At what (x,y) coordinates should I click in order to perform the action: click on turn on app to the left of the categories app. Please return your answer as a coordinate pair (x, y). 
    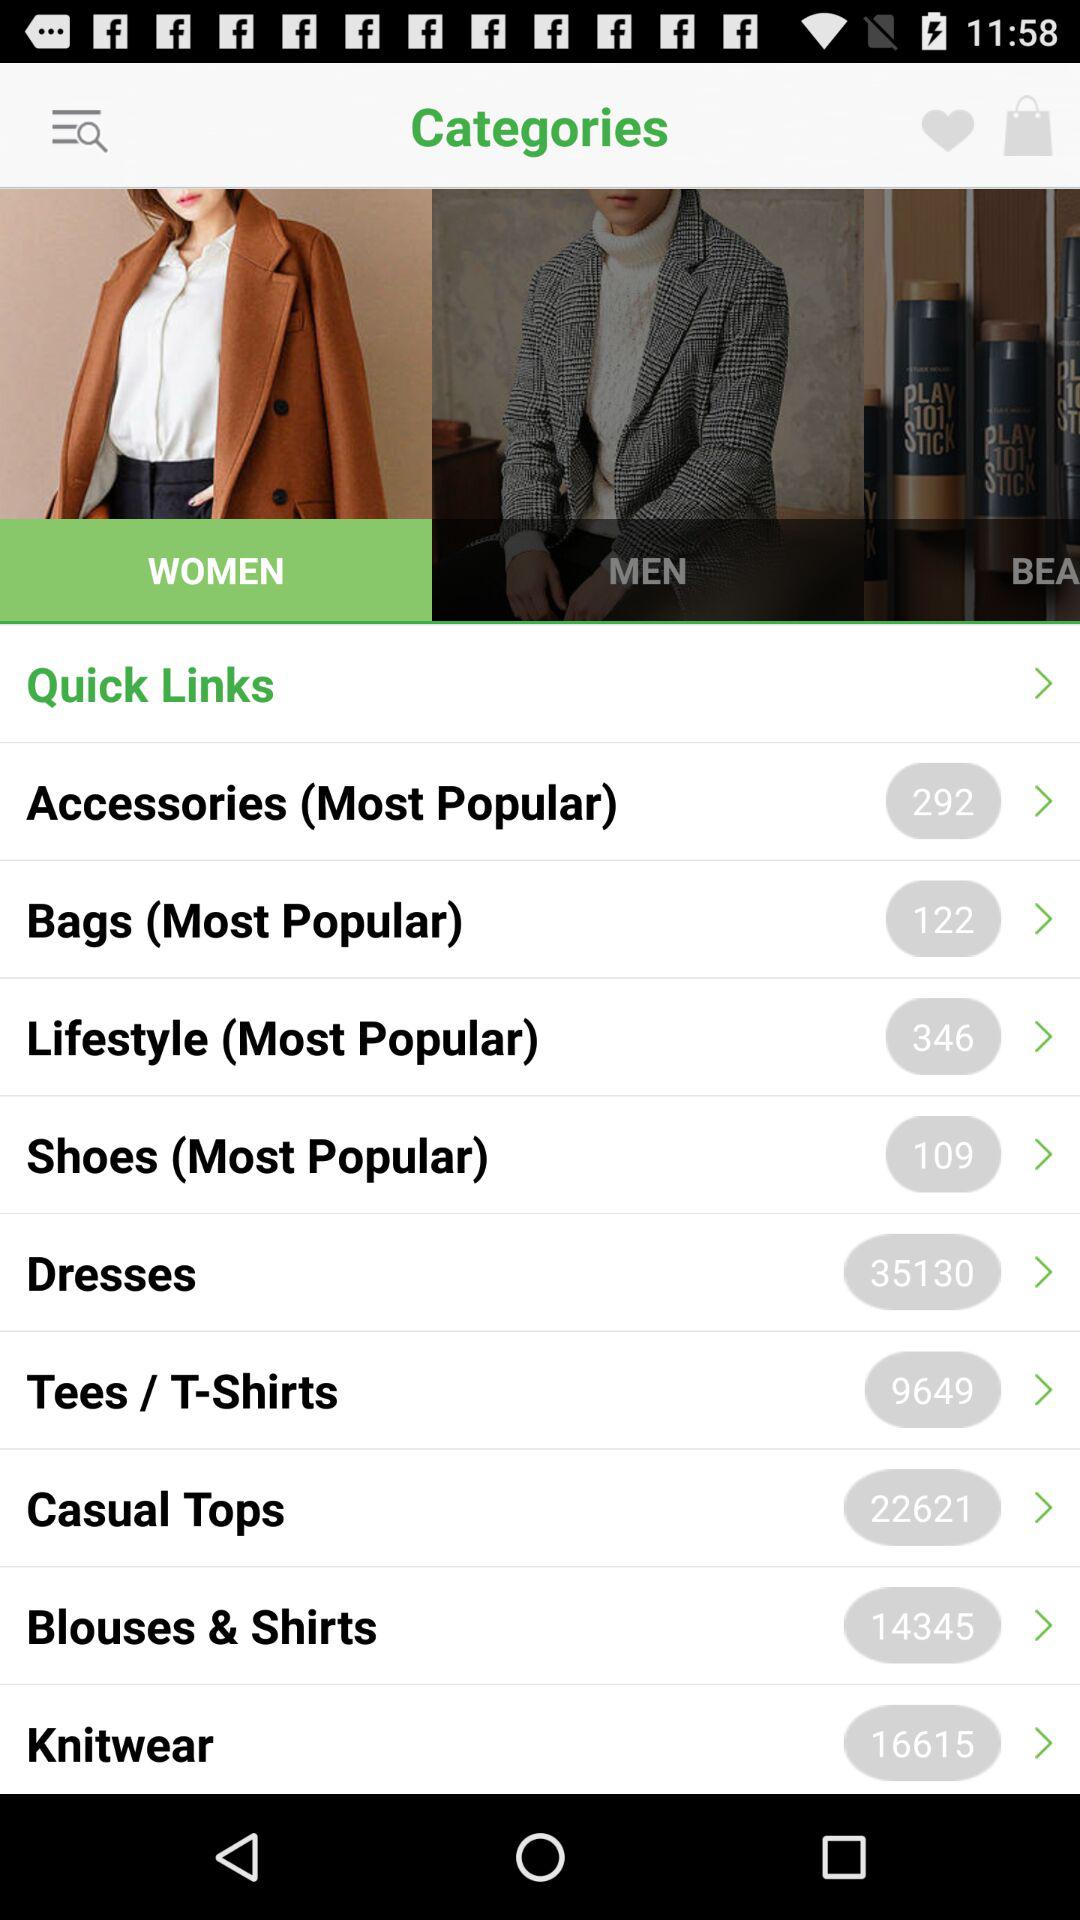
    Looking at the image, I should click on (81, 132).